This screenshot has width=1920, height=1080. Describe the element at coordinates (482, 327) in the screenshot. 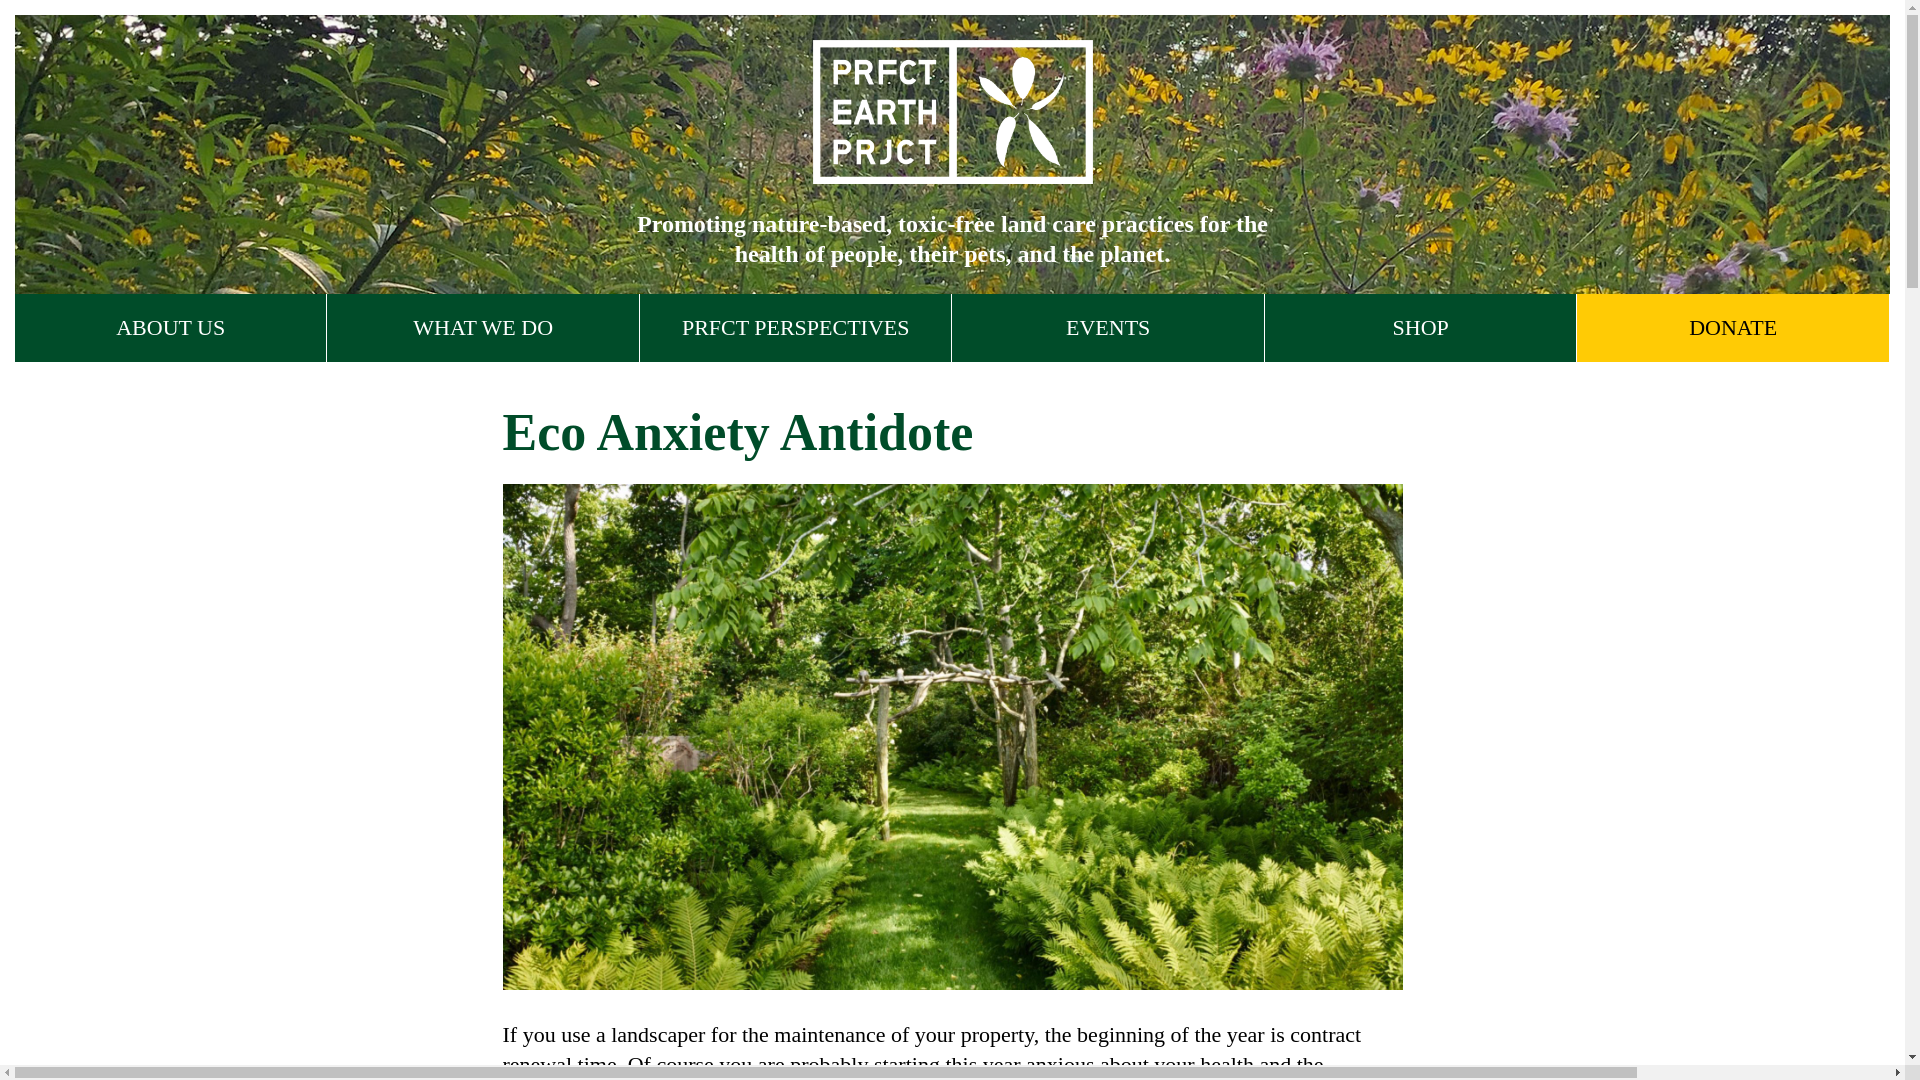

I see `WHAT WE DO` at that location.